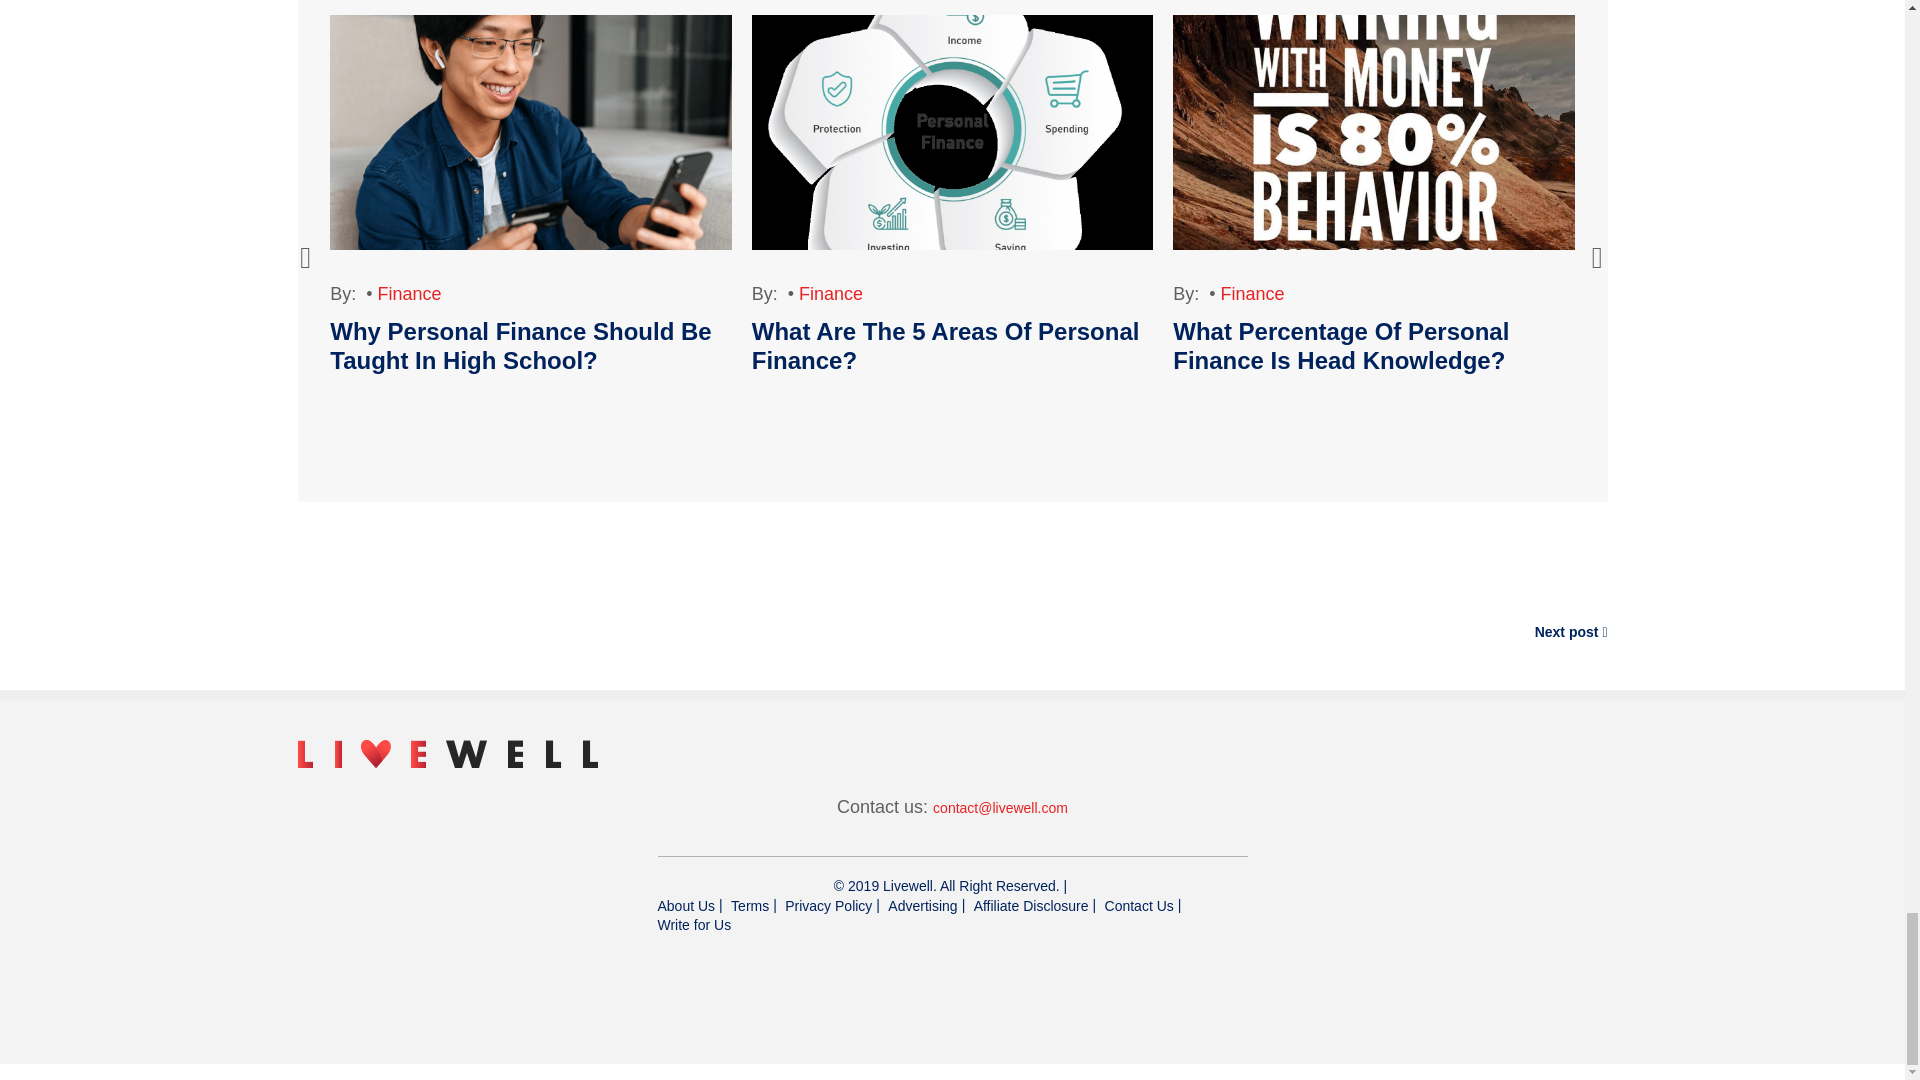  What do you see at coordinates (447, 753) in the screenshot?
I see `livewell` at bounding box center [447, 753].